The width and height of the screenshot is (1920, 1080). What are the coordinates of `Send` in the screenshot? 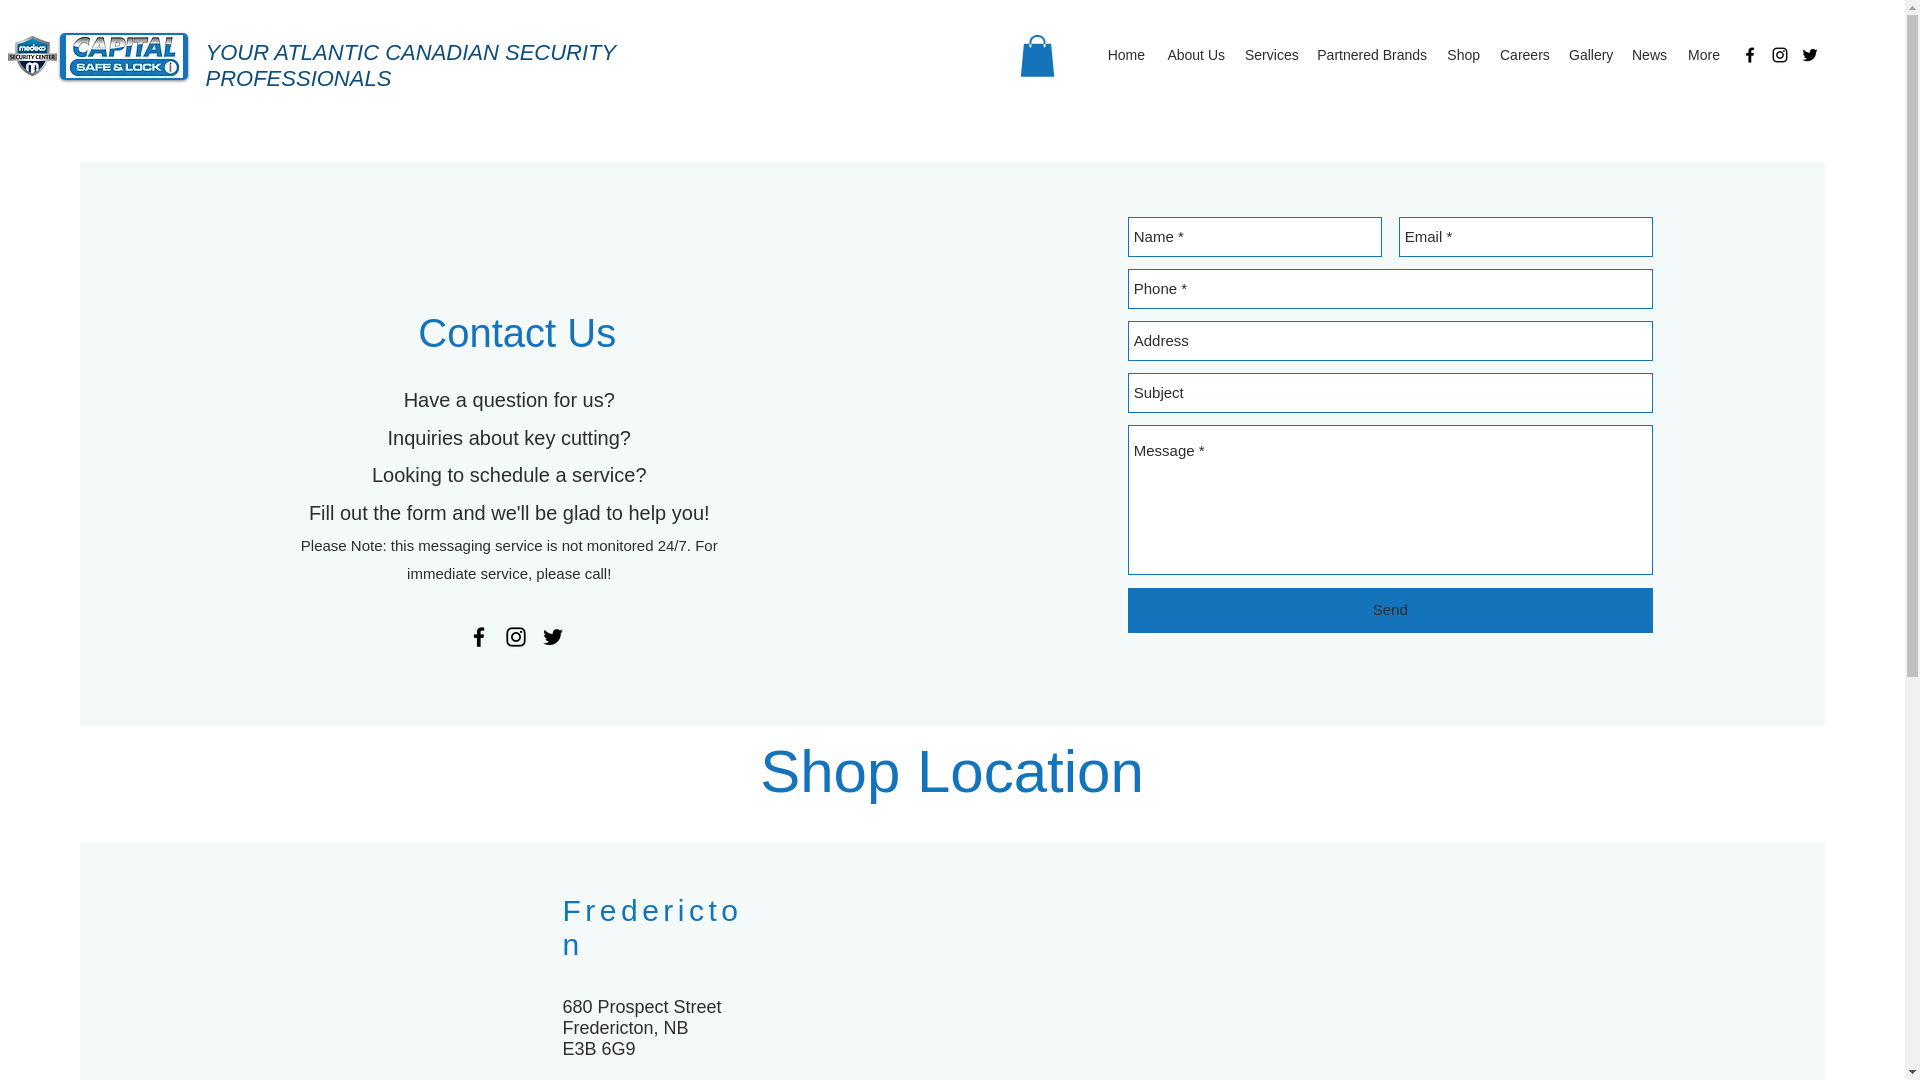 It's located at (1390, 610).